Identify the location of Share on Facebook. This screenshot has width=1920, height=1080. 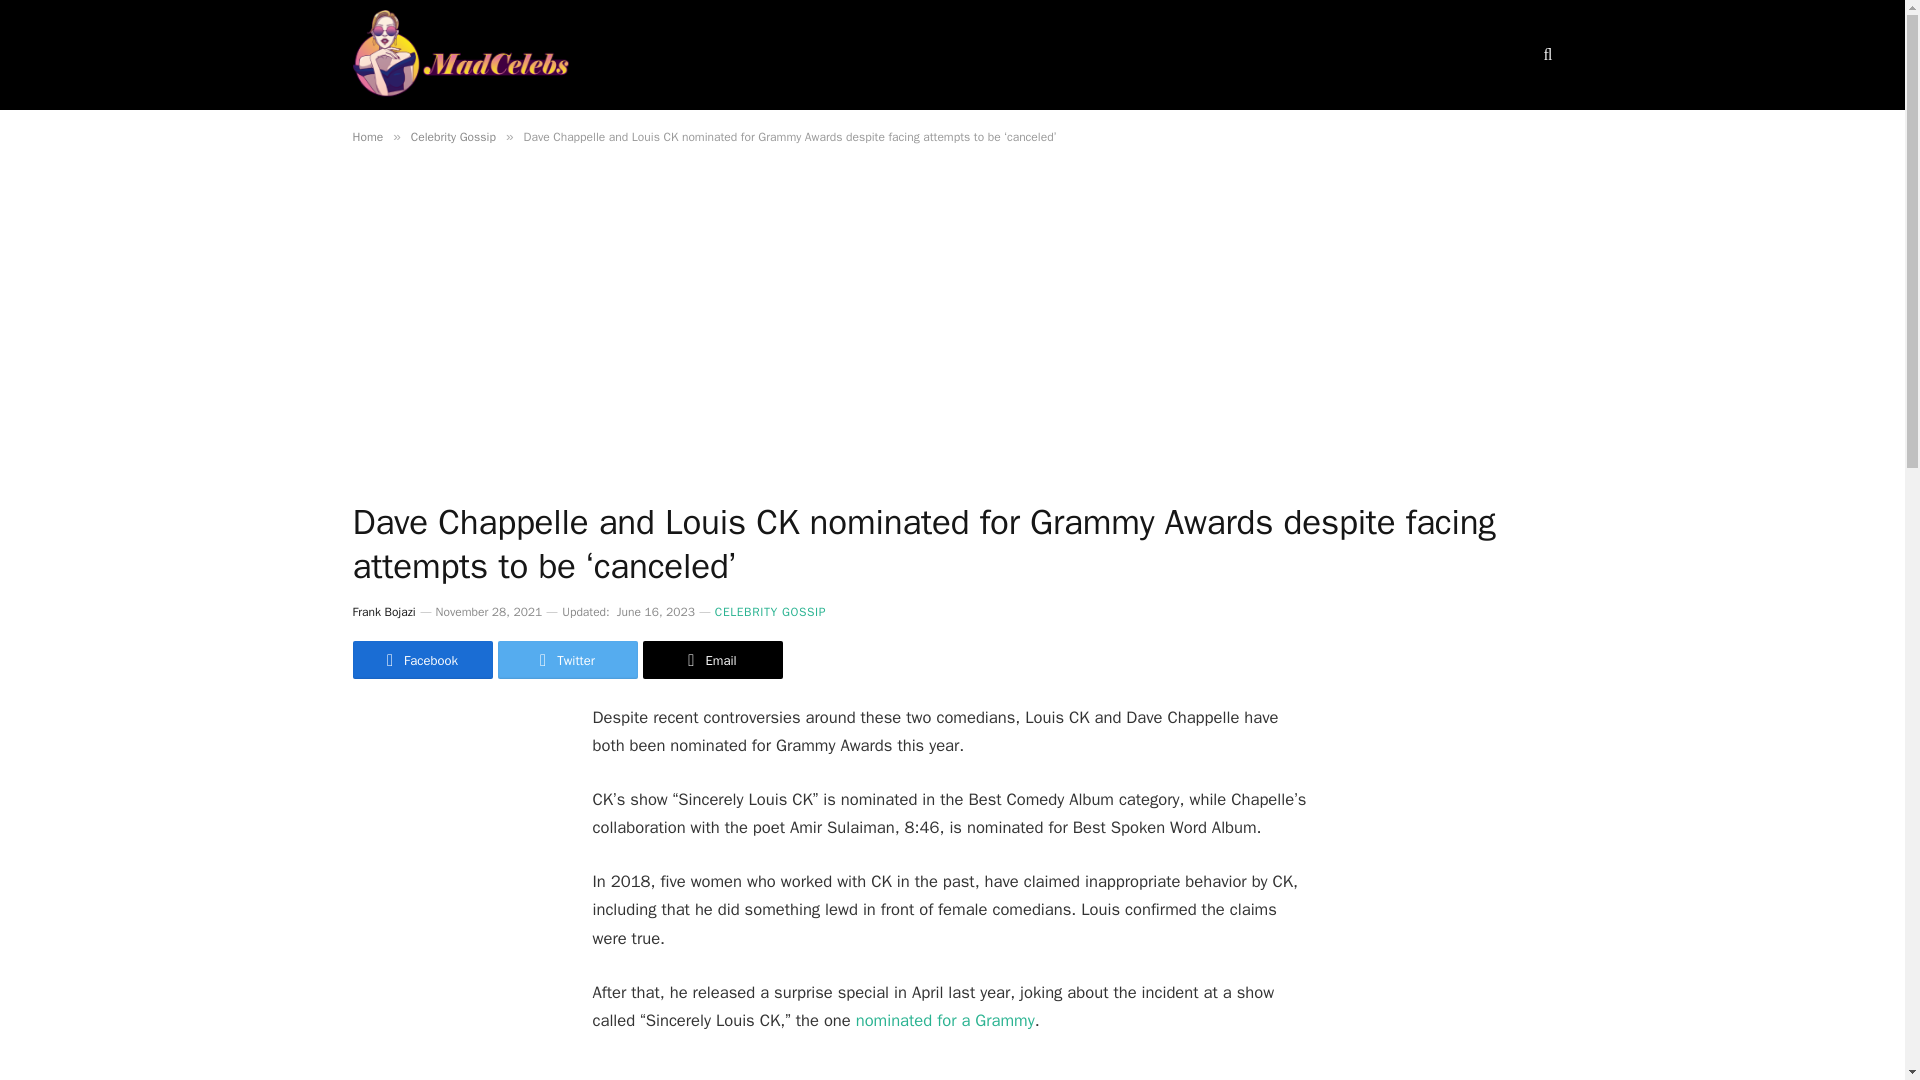
(421, 660).